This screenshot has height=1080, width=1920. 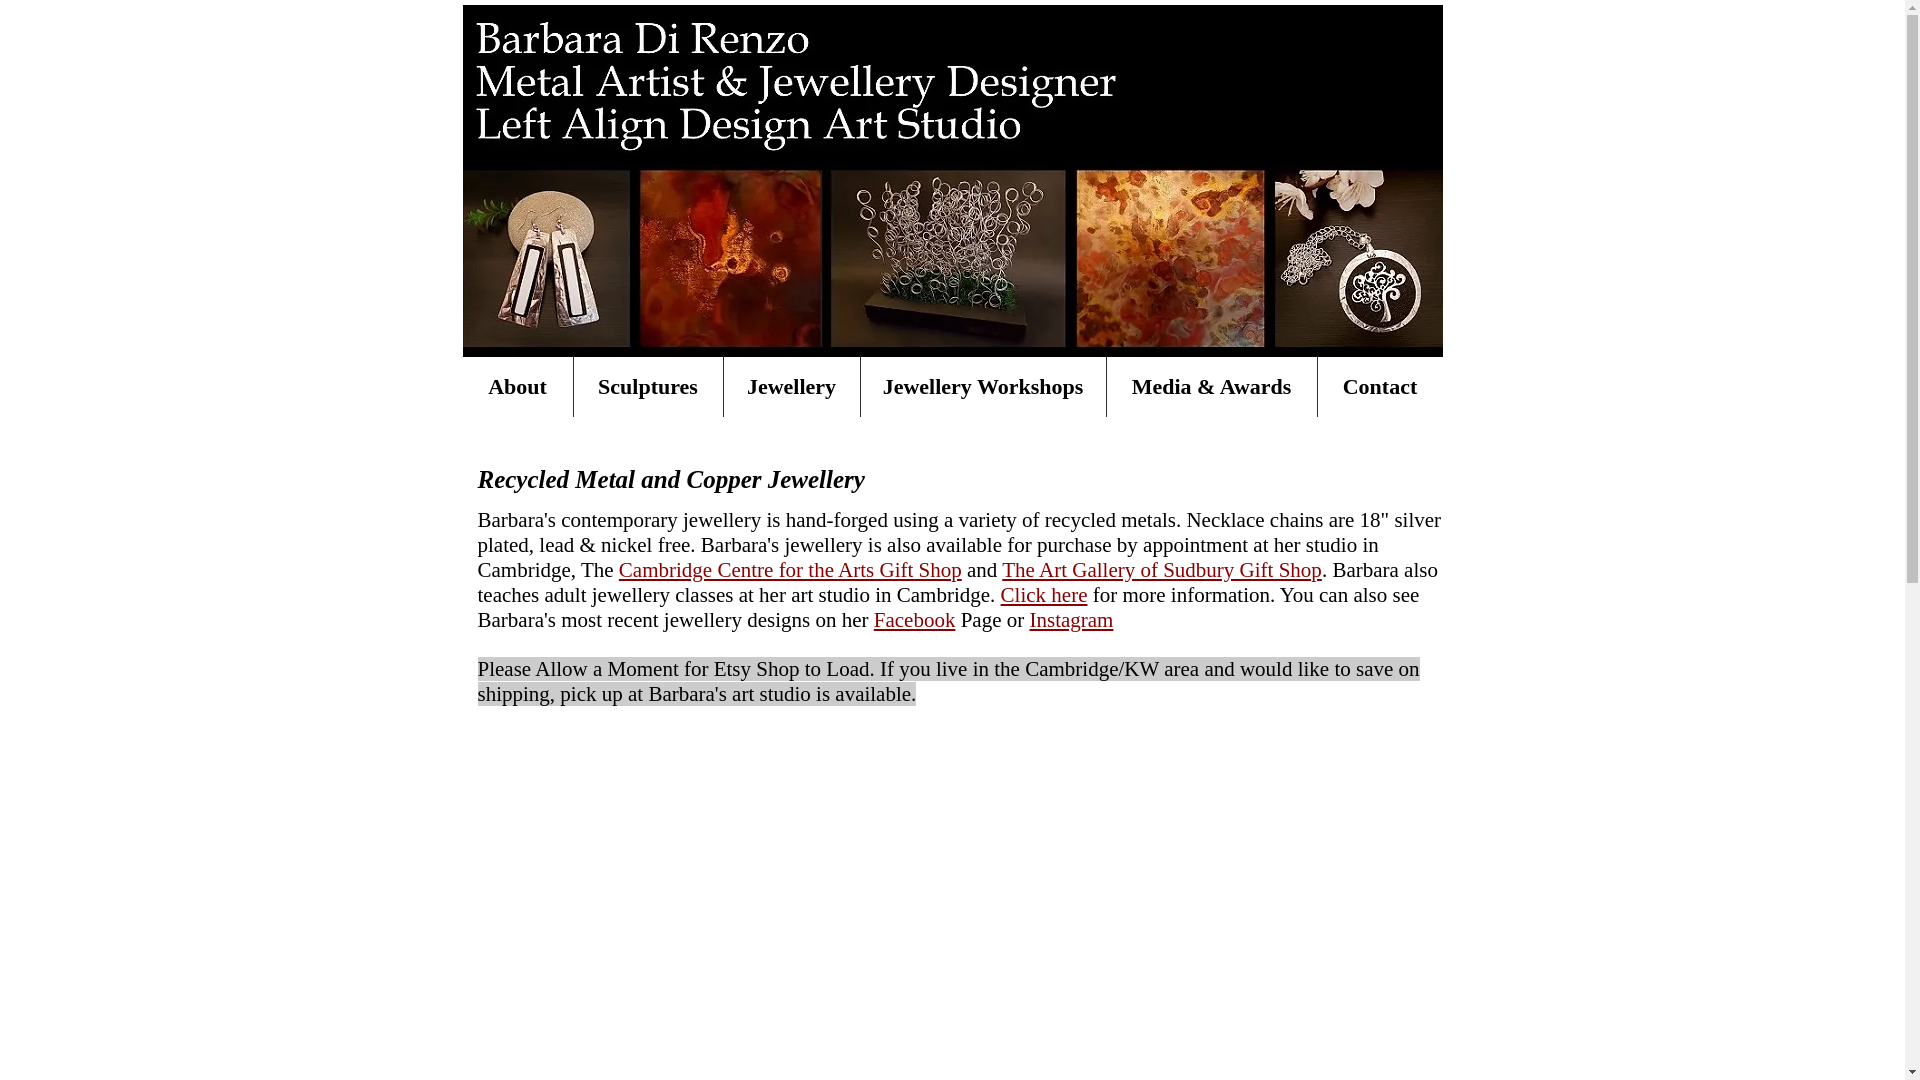 What do you see at coordinates (1071, 620) in the screenshot?
I see `Instagram` at bounding box center [1071, 620].